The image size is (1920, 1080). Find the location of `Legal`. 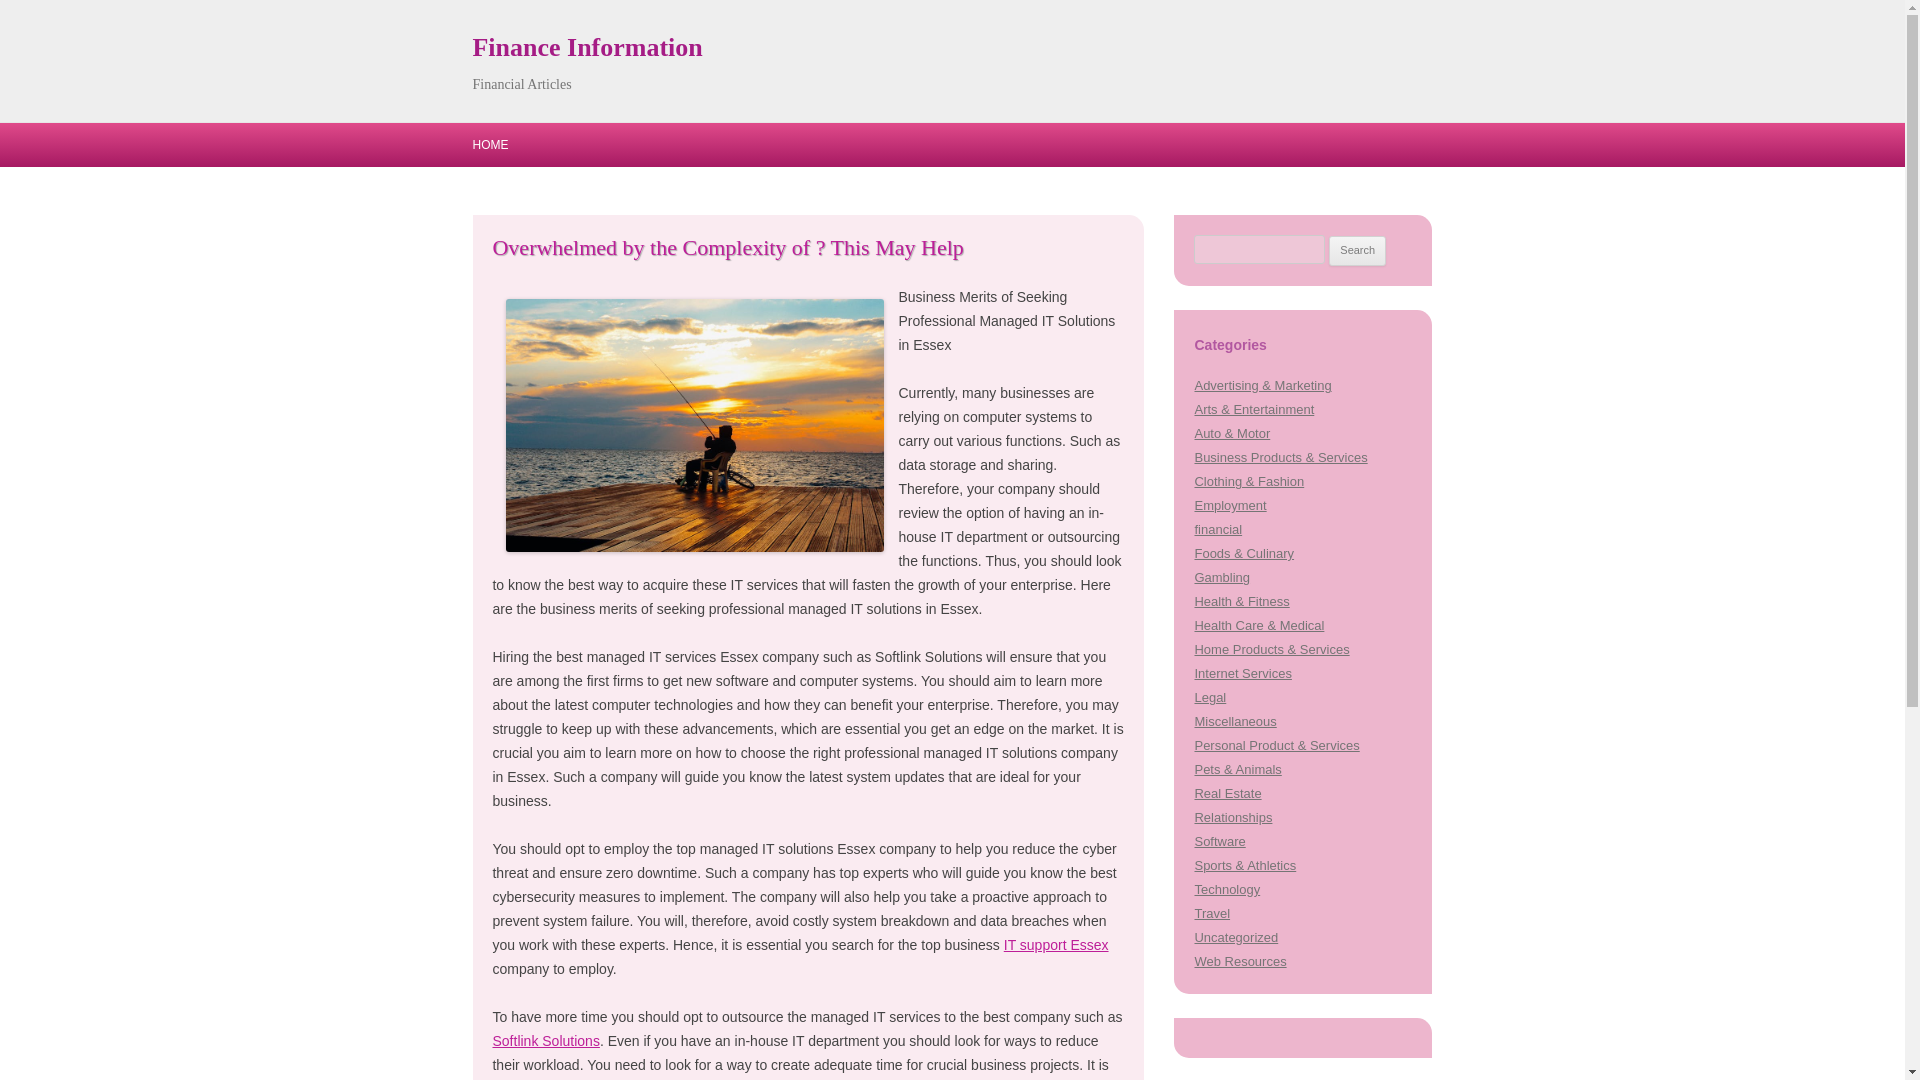

Legal is located at coordinates (1210, 698).